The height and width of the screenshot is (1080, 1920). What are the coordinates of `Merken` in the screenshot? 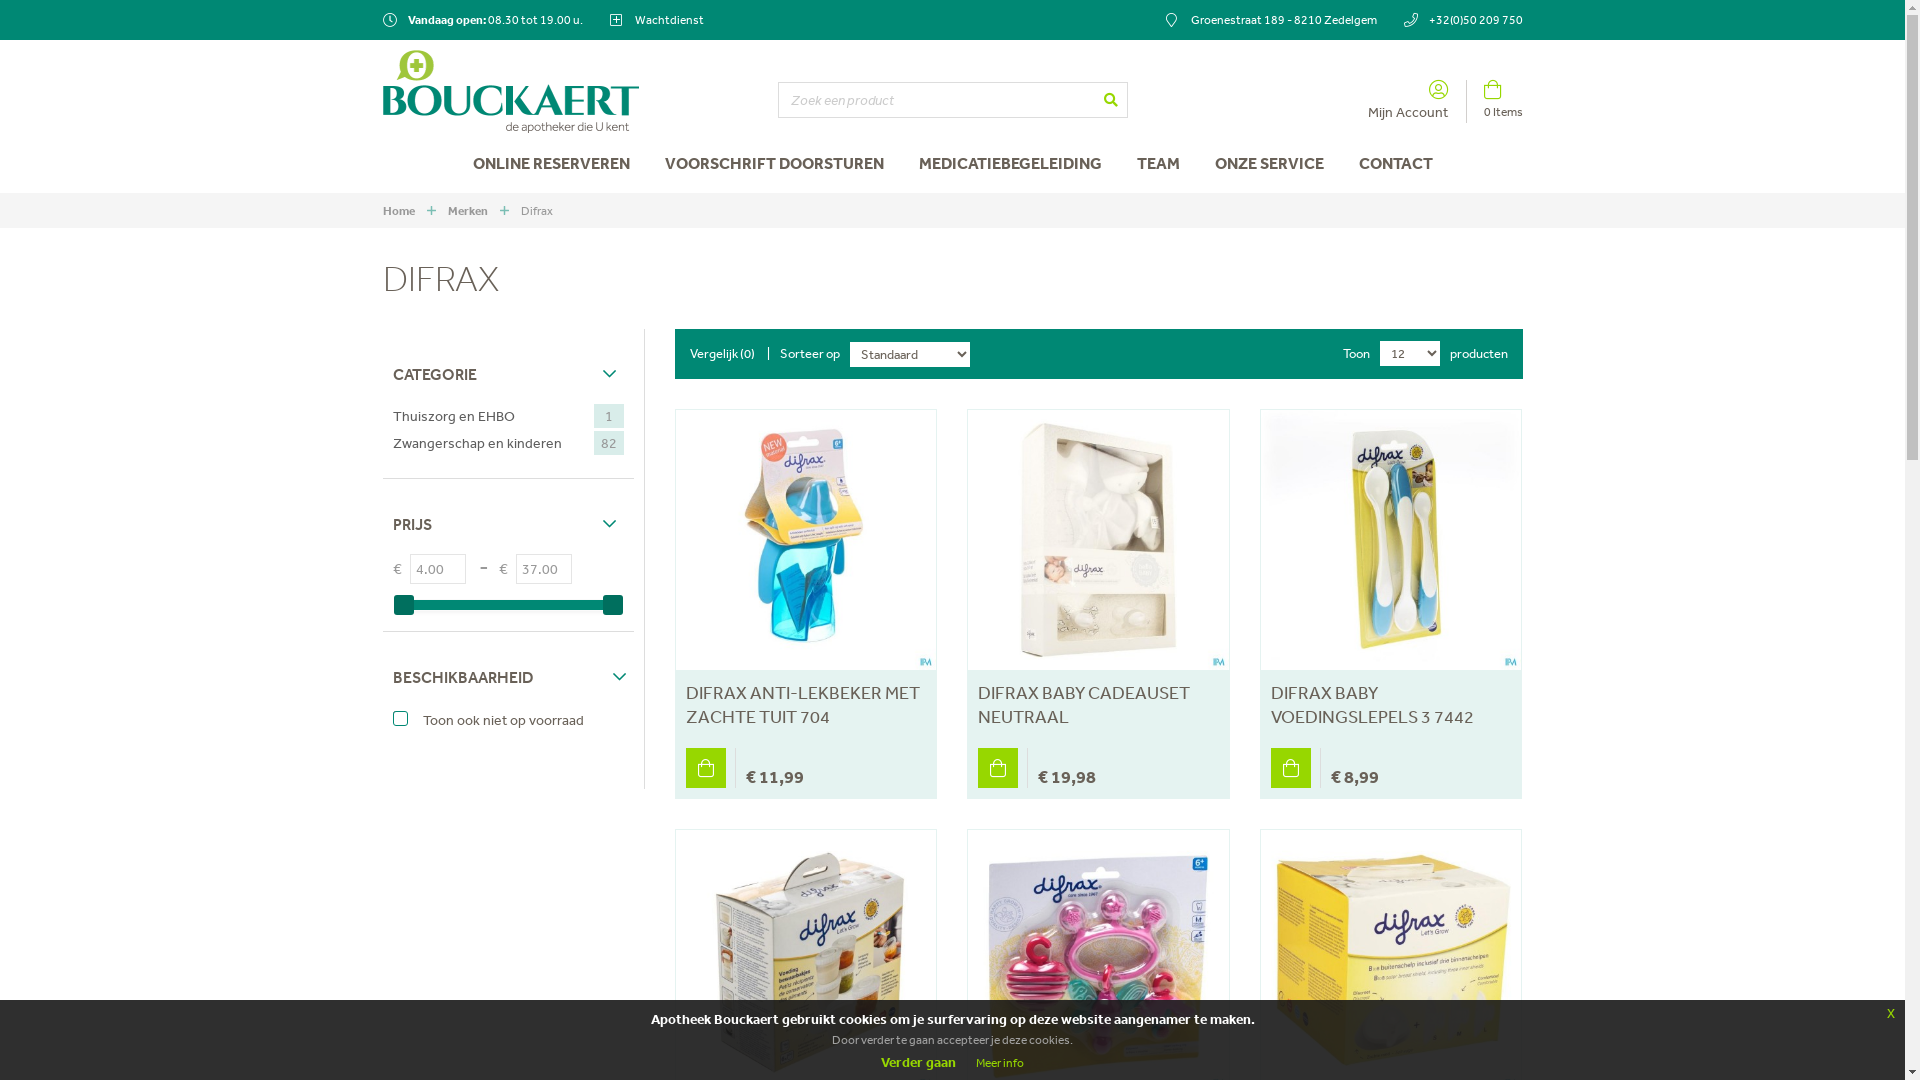 It's located at (468, 210).